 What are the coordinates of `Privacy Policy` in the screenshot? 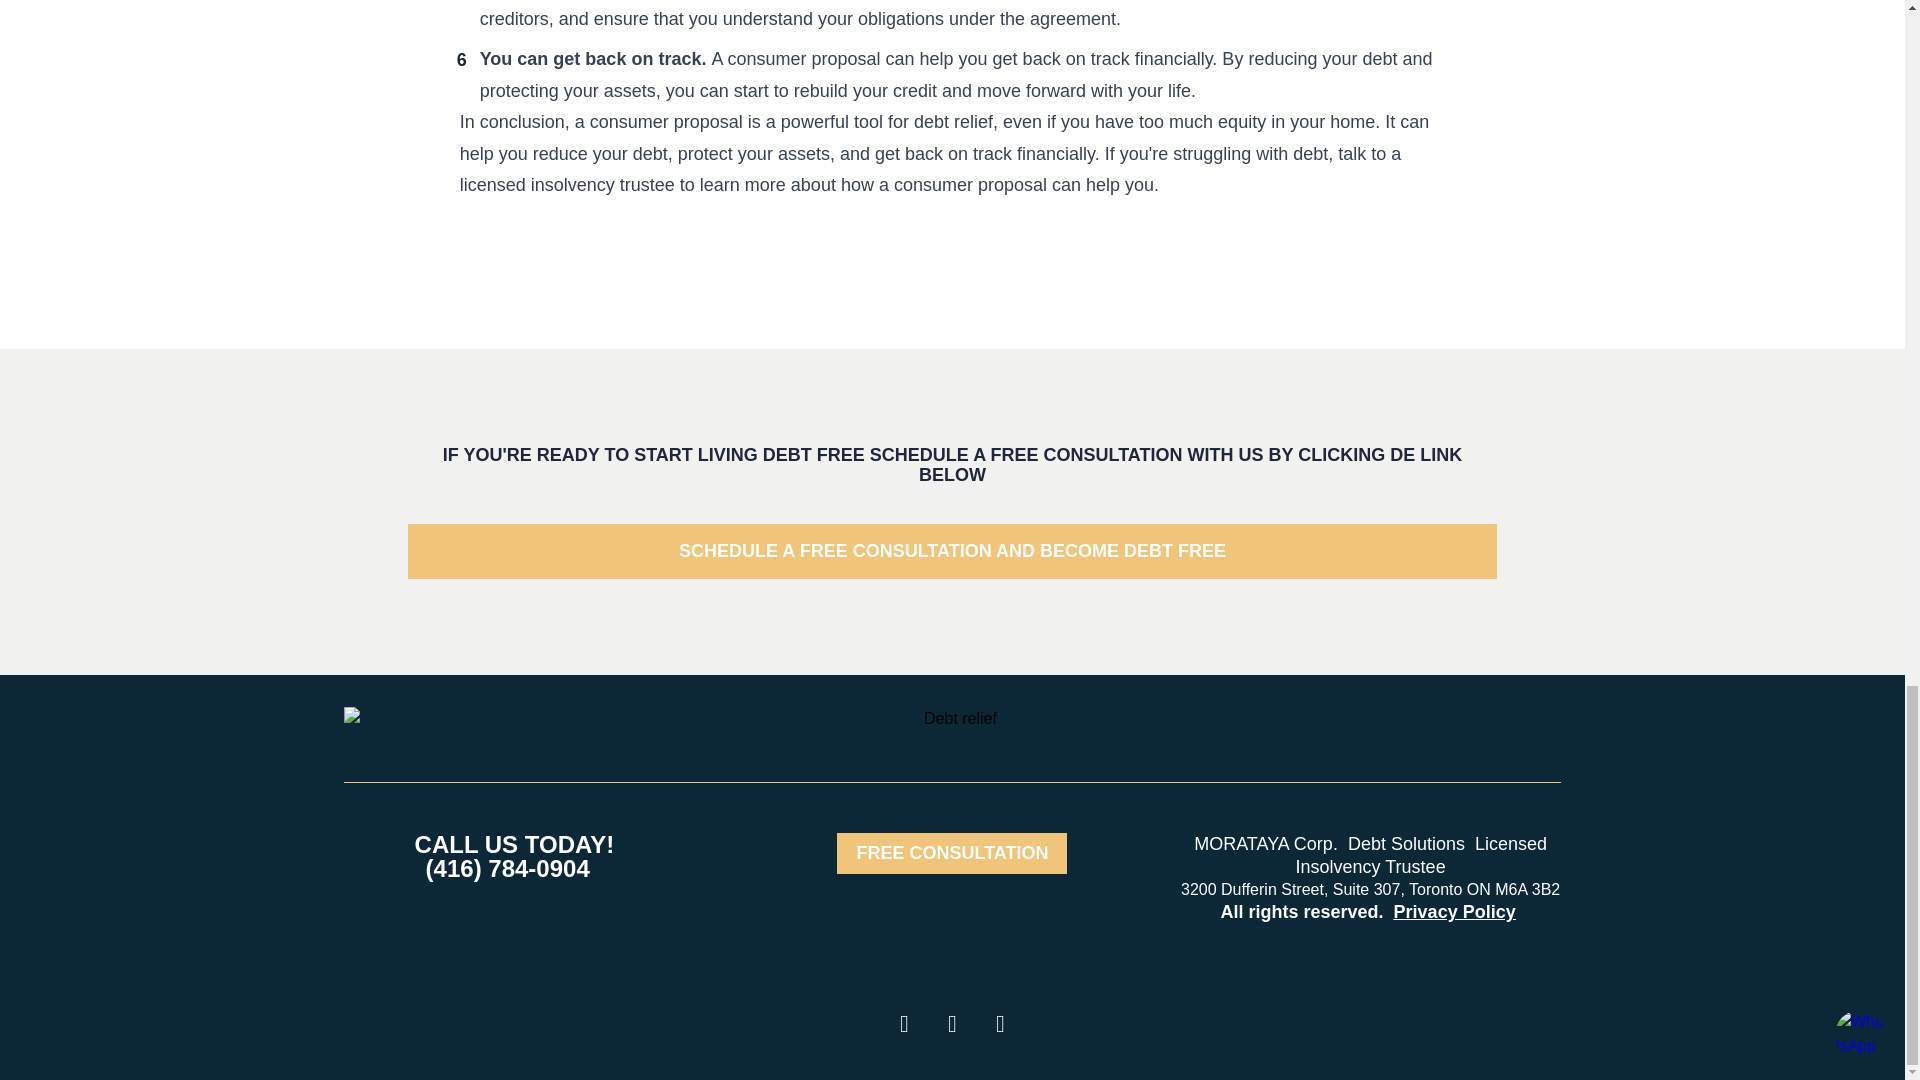 It's located at (1454, 912).